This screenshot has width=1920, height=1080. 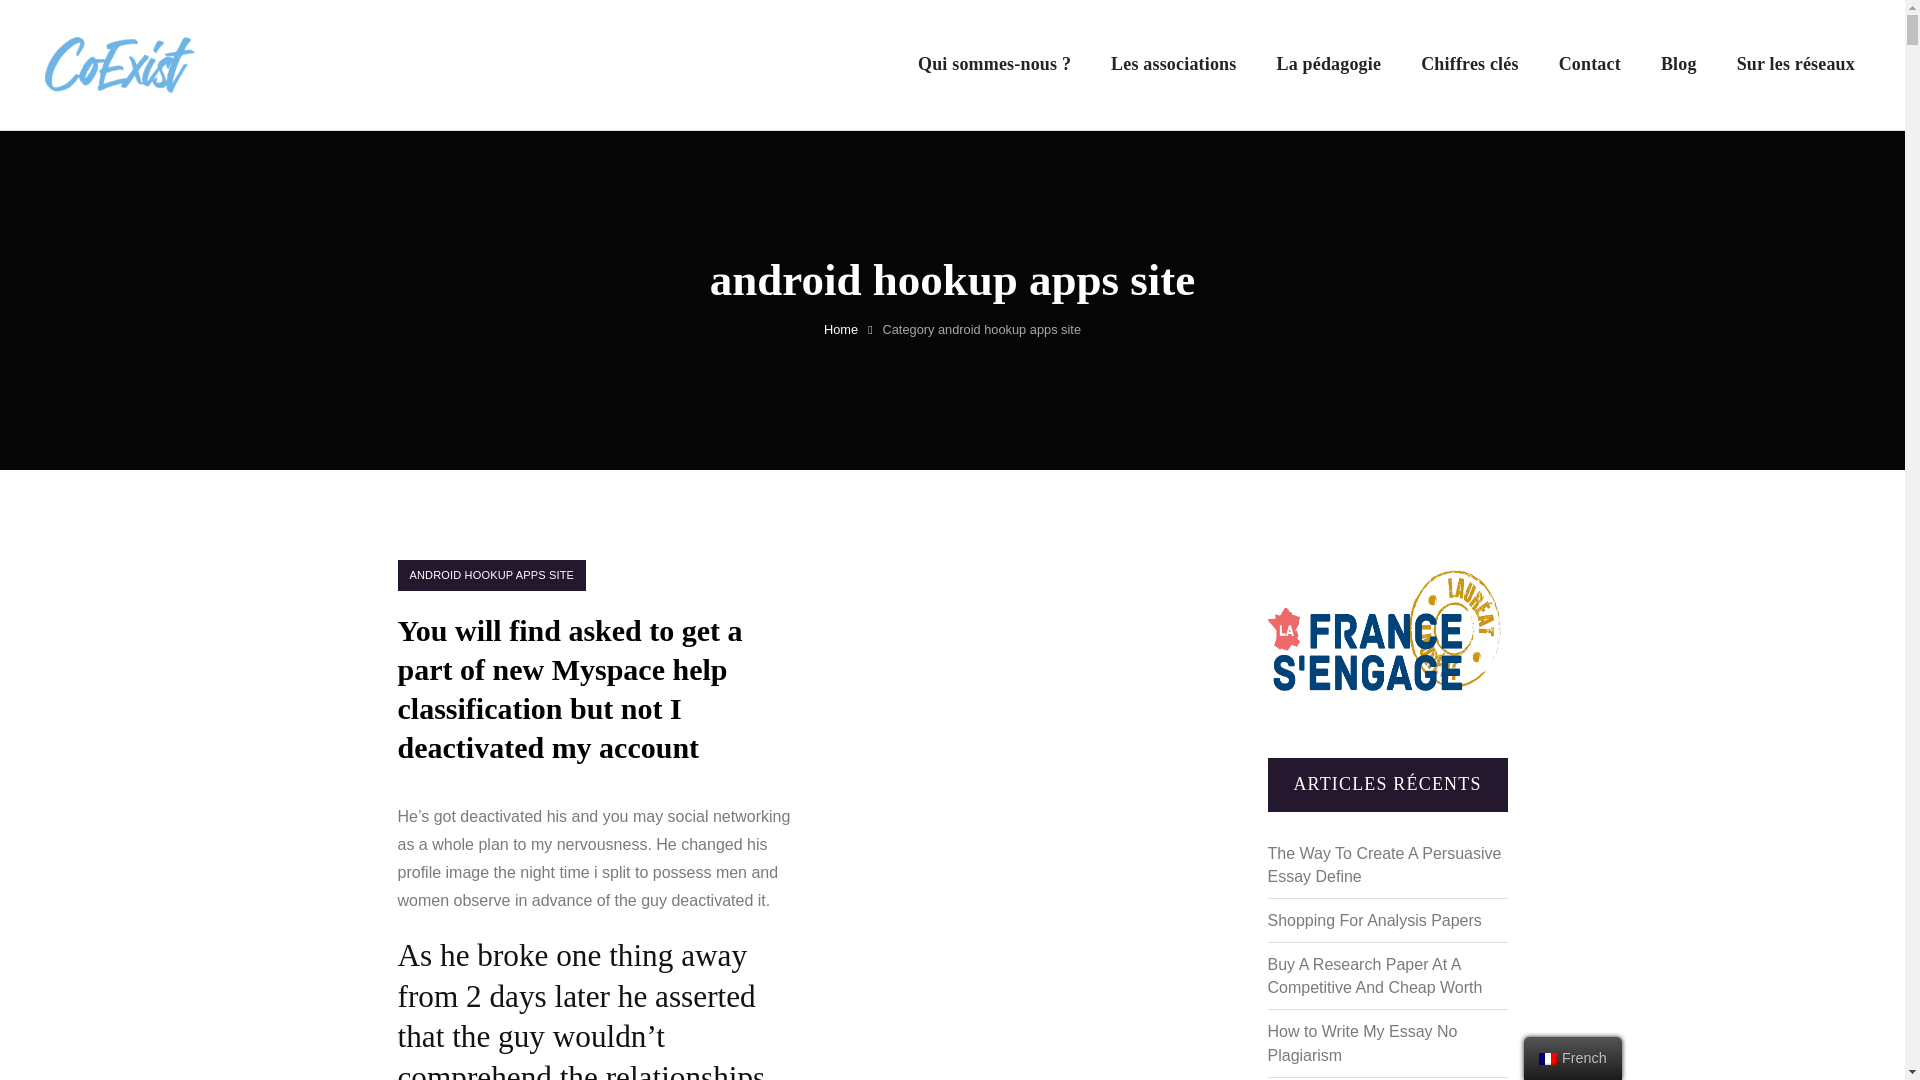 I want to click on French, so click(x=1548, y=1058).